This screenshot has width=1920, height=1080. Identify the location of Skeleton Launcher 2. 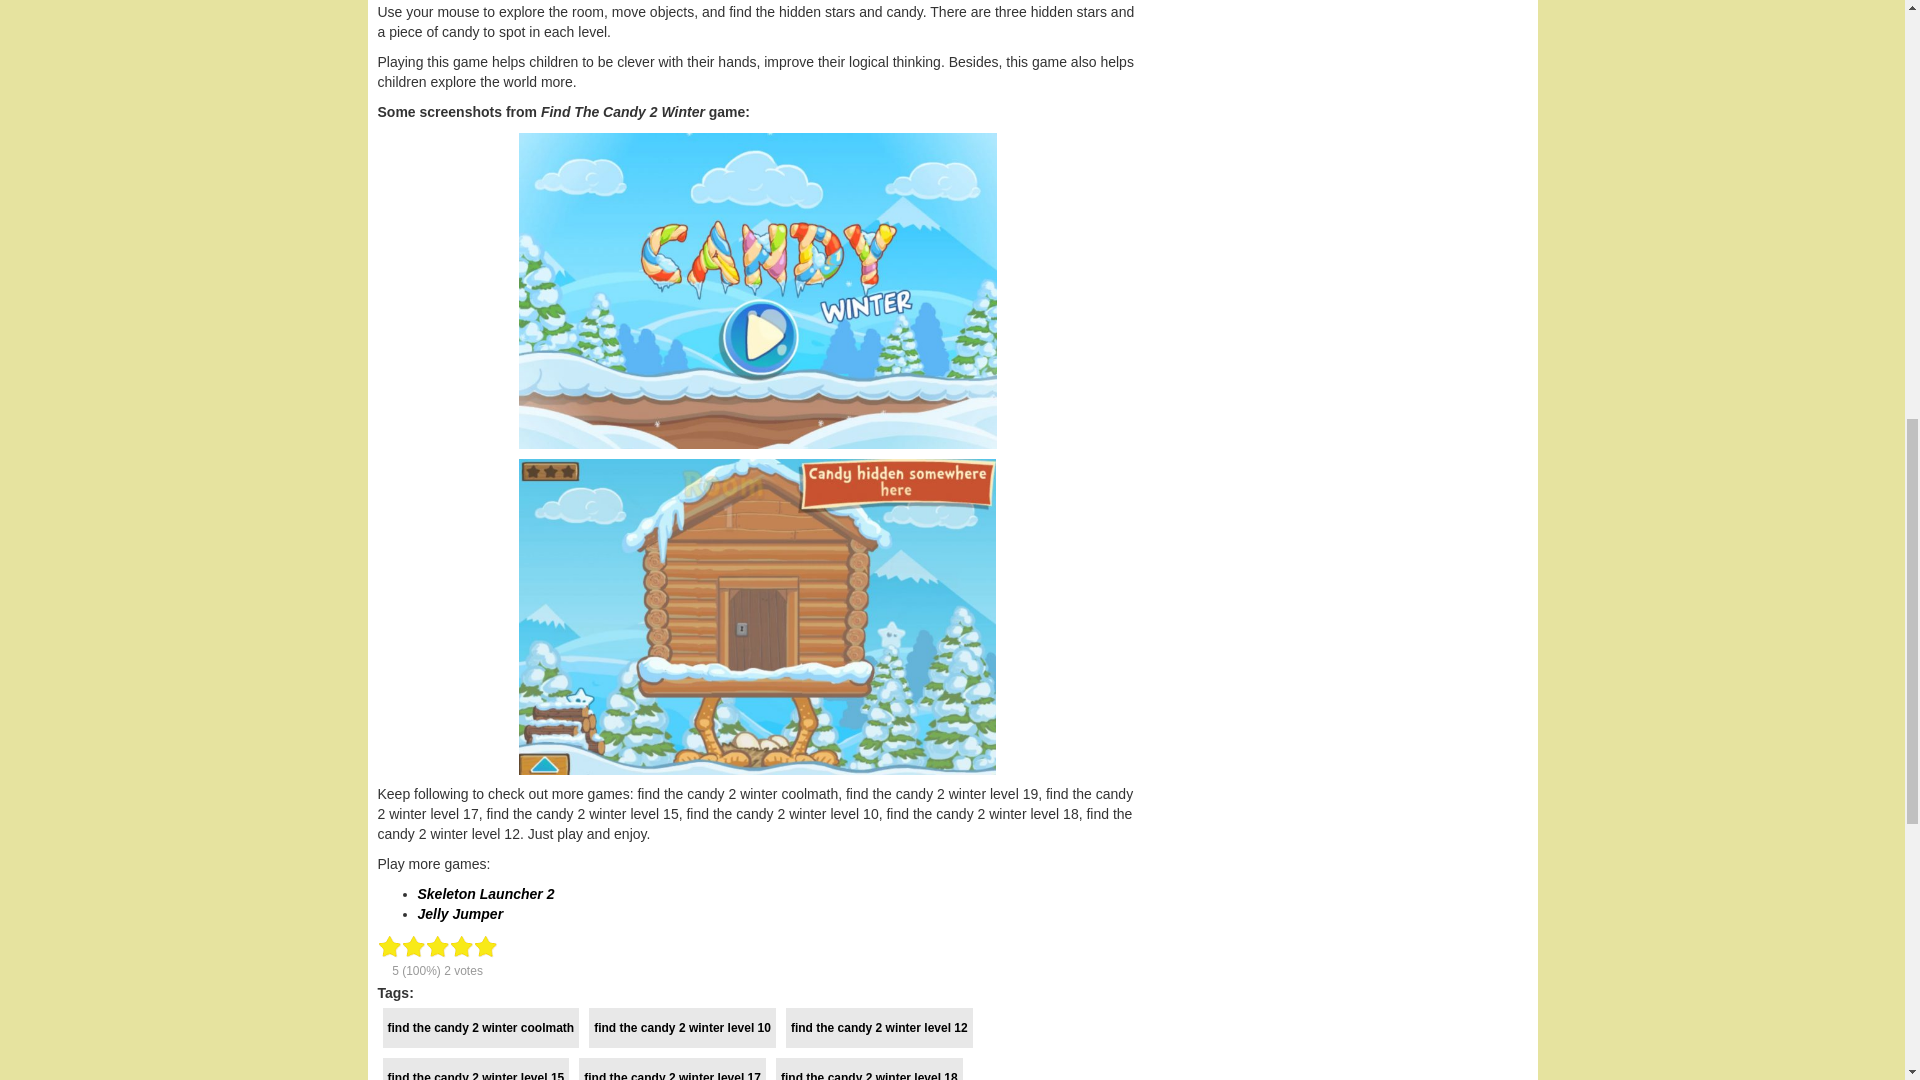
(486, 893).